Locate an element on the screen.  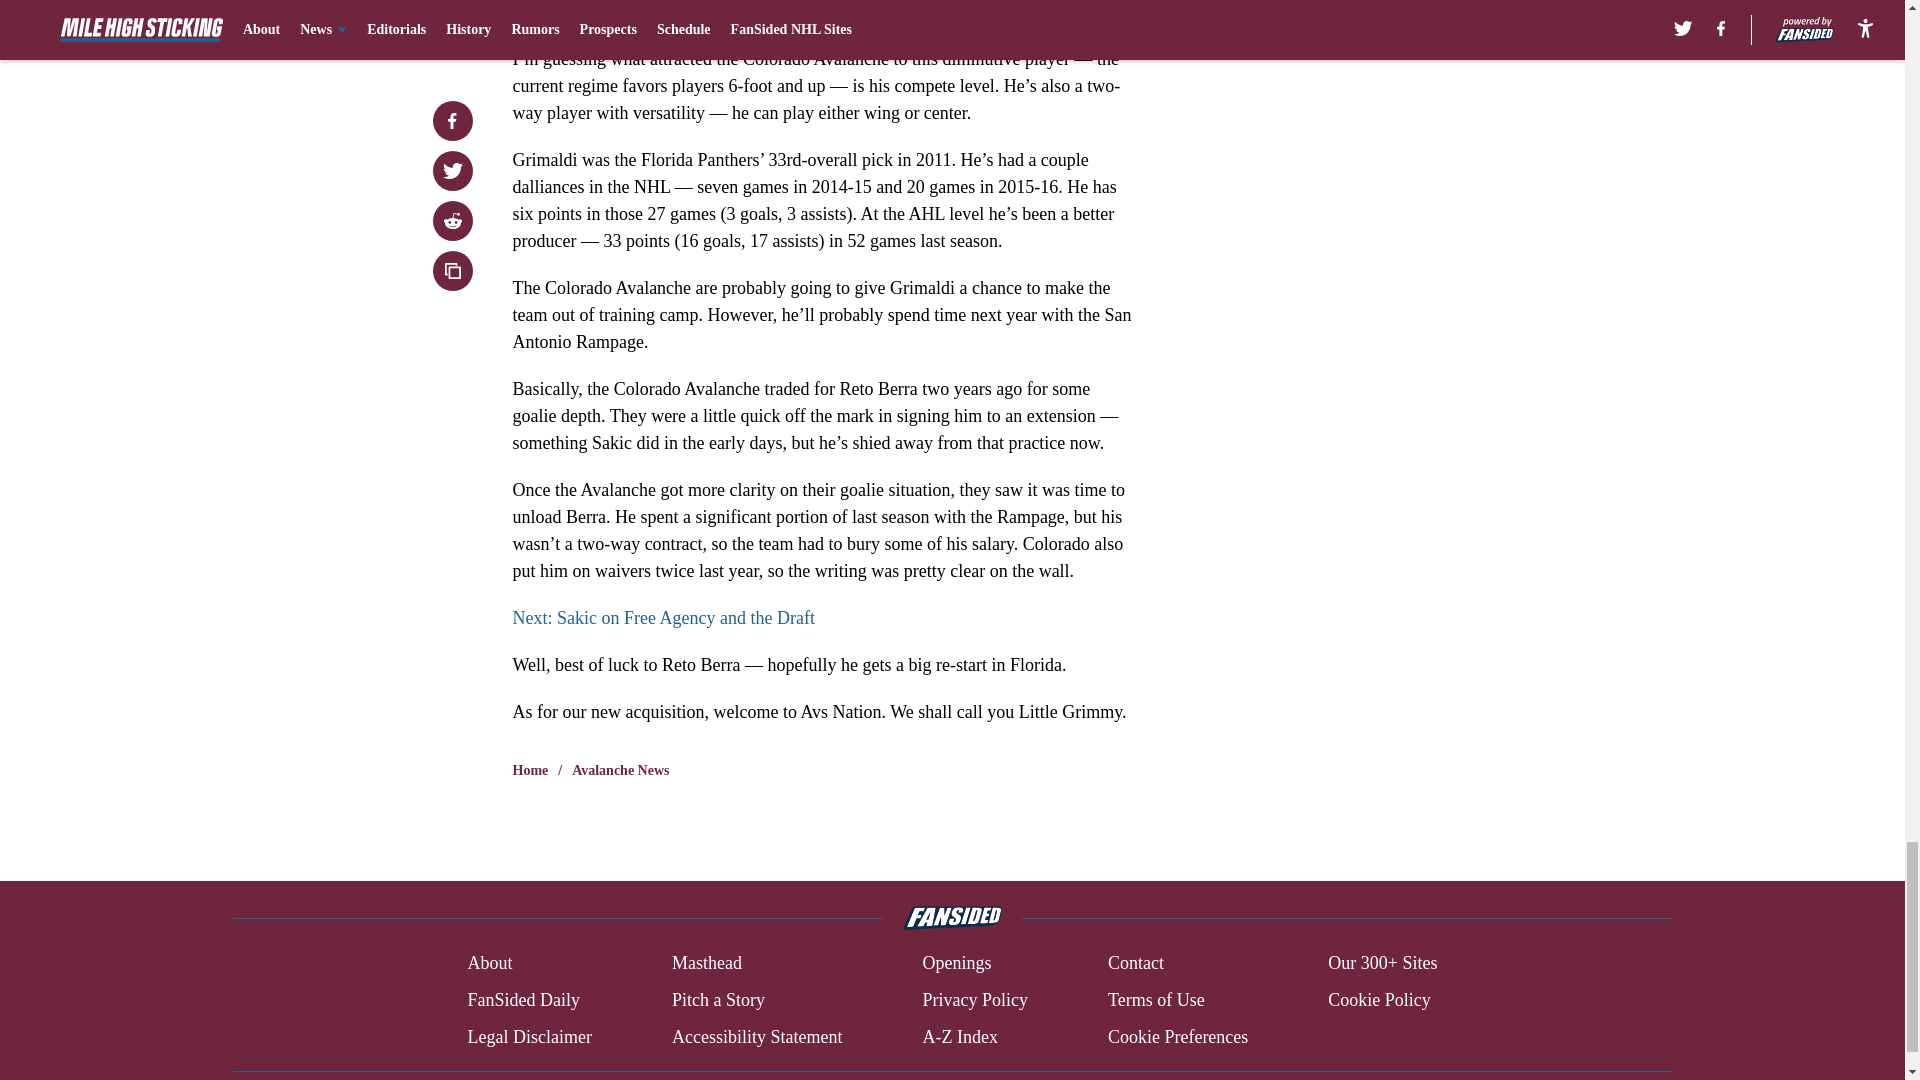
Openings is located at coordinates (956, 964).